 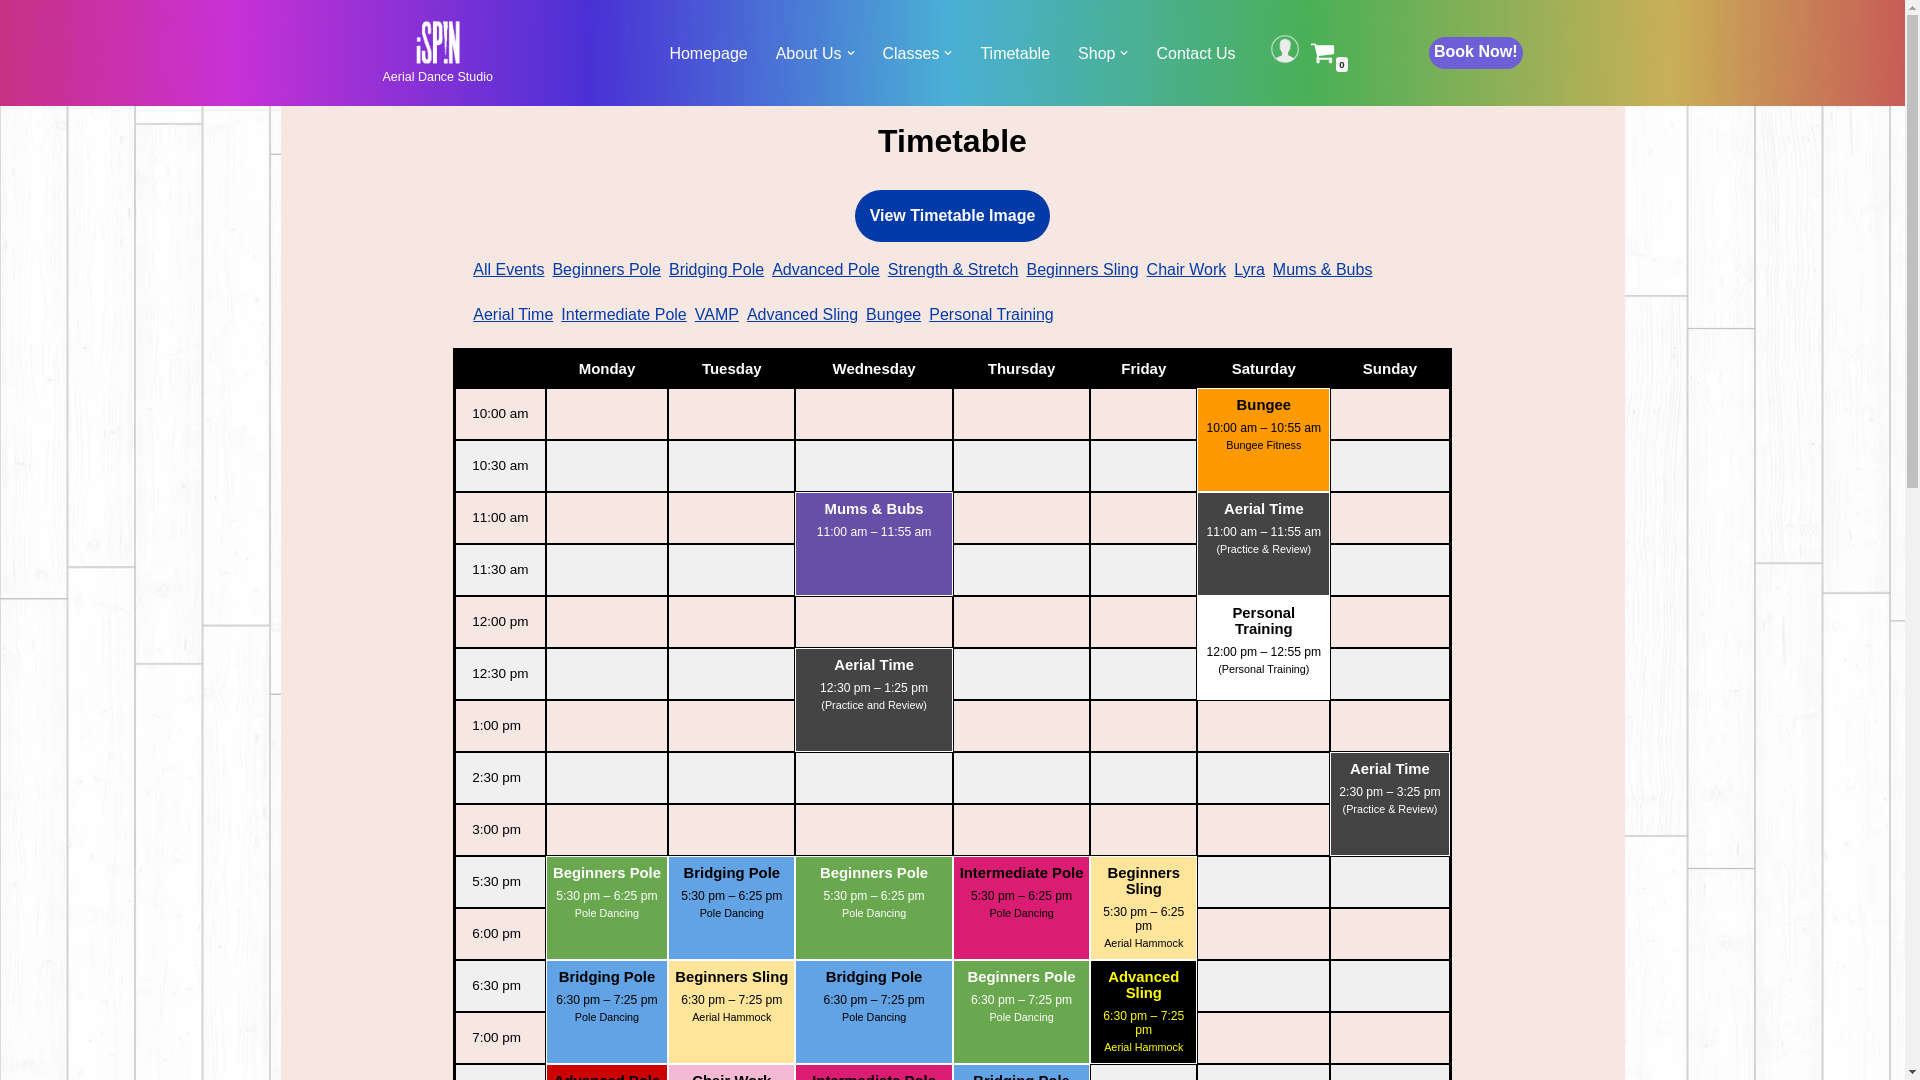 What do you see at coordinates (15, 42) in the screenshot?
I see `Skip to content` at bounding box center [15, 42].